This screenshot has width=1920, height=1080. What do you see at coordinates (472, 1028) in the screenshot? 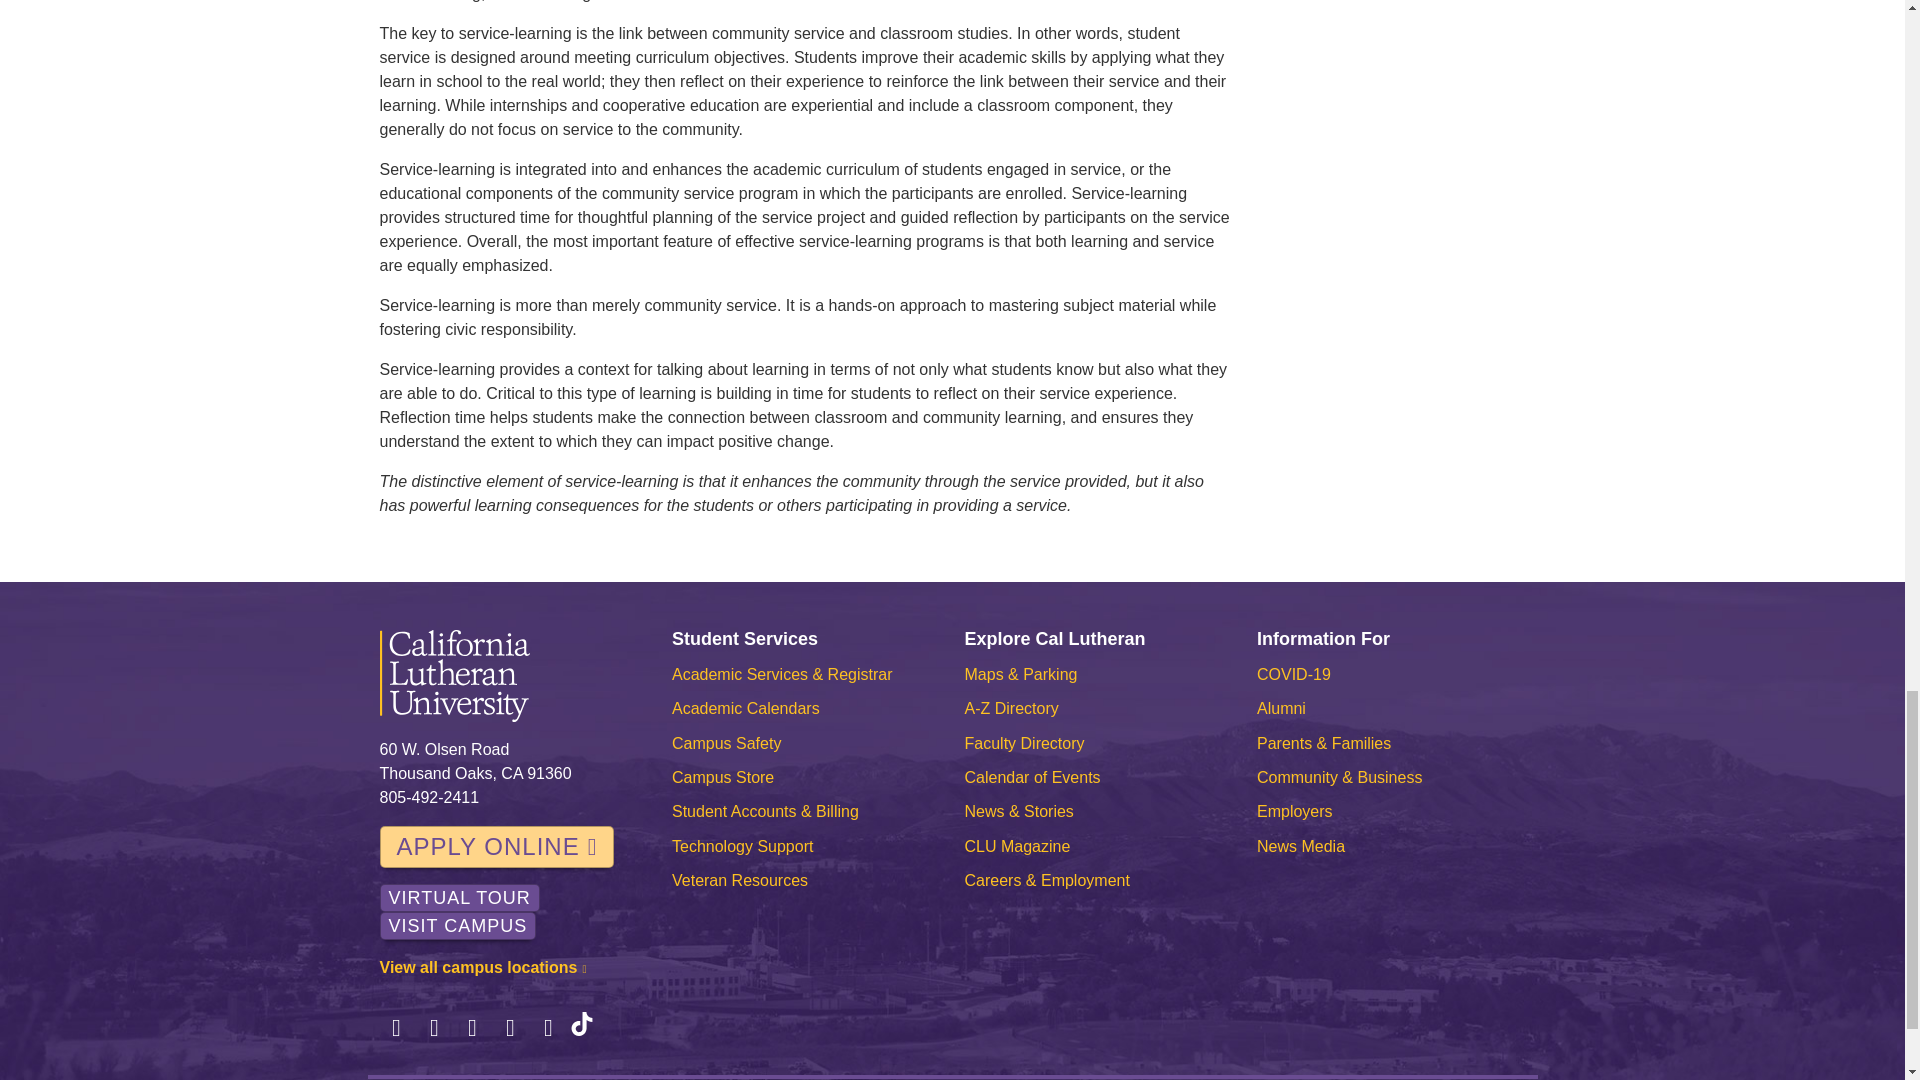
I see `Instagram` at bounding box center [472, 1028].